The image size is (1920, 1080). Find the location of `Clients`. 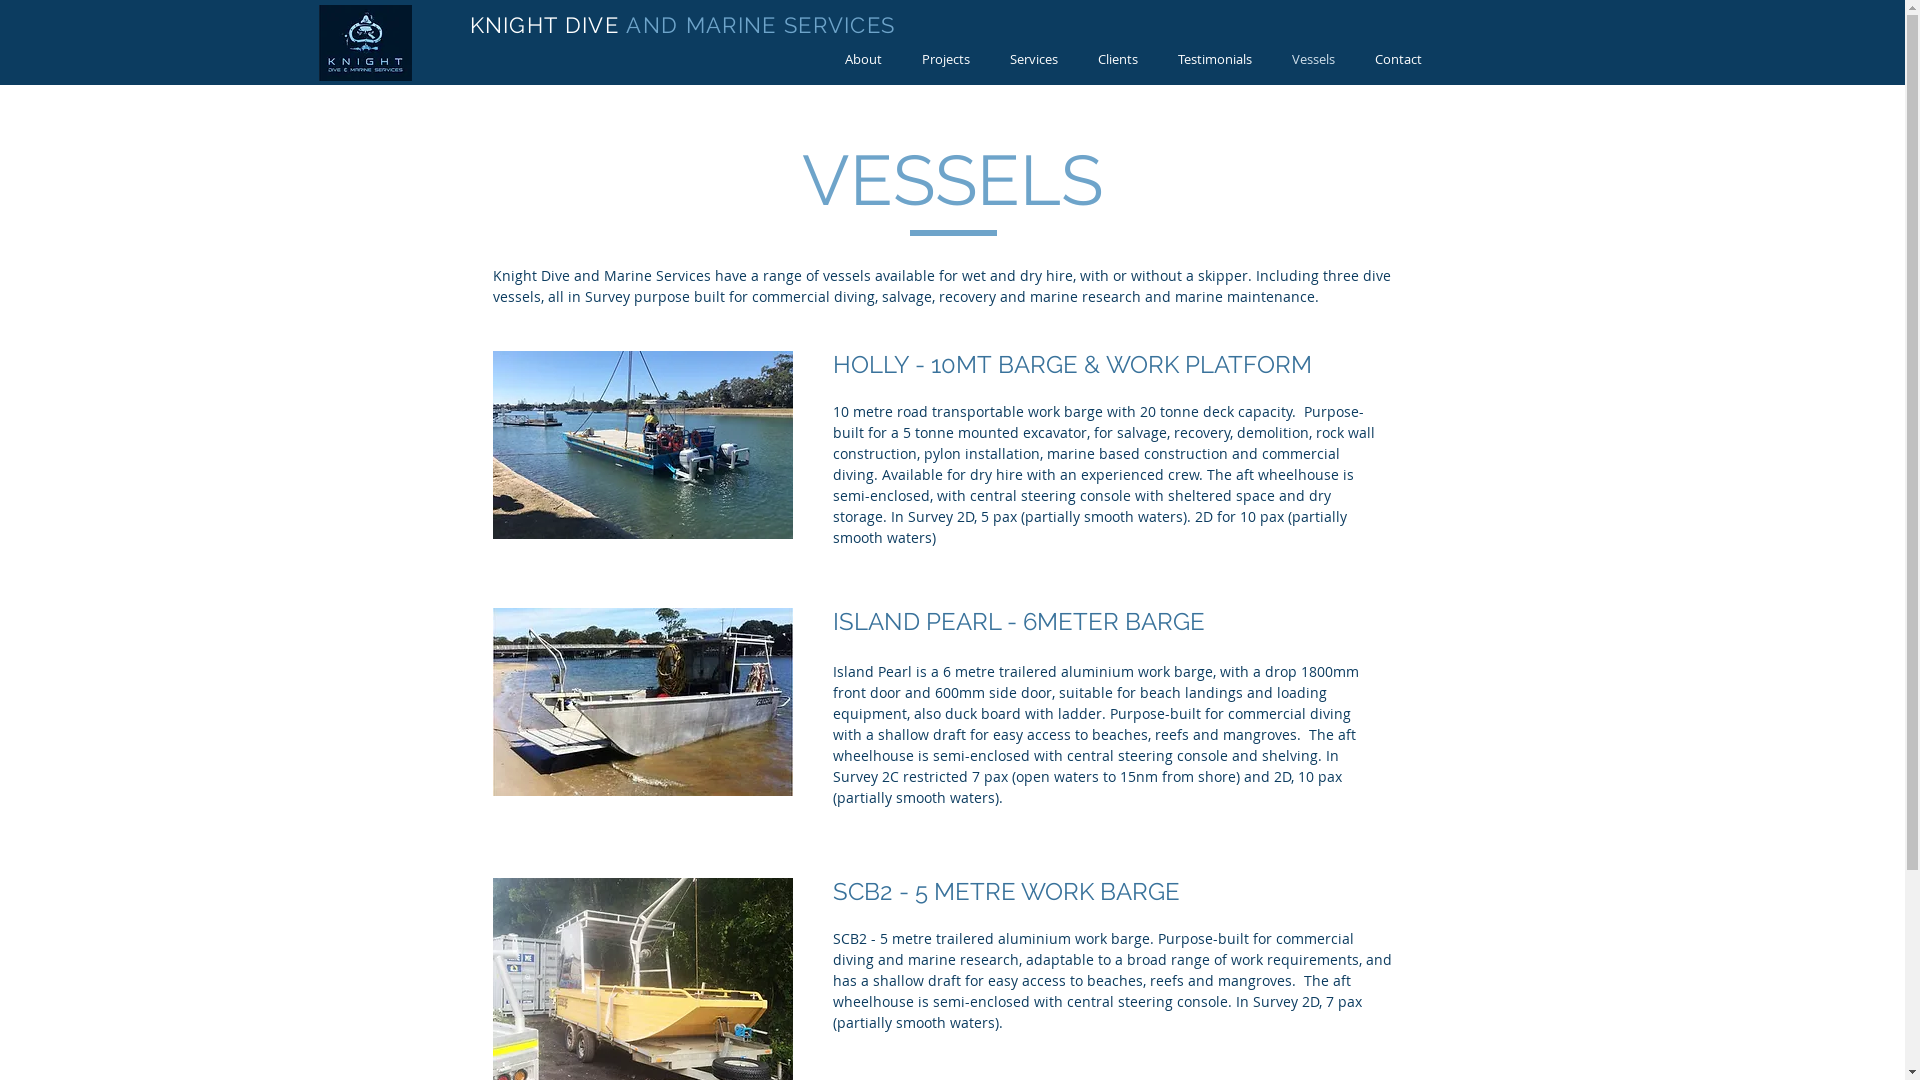

Clients is located at coordinates (1118, 60).